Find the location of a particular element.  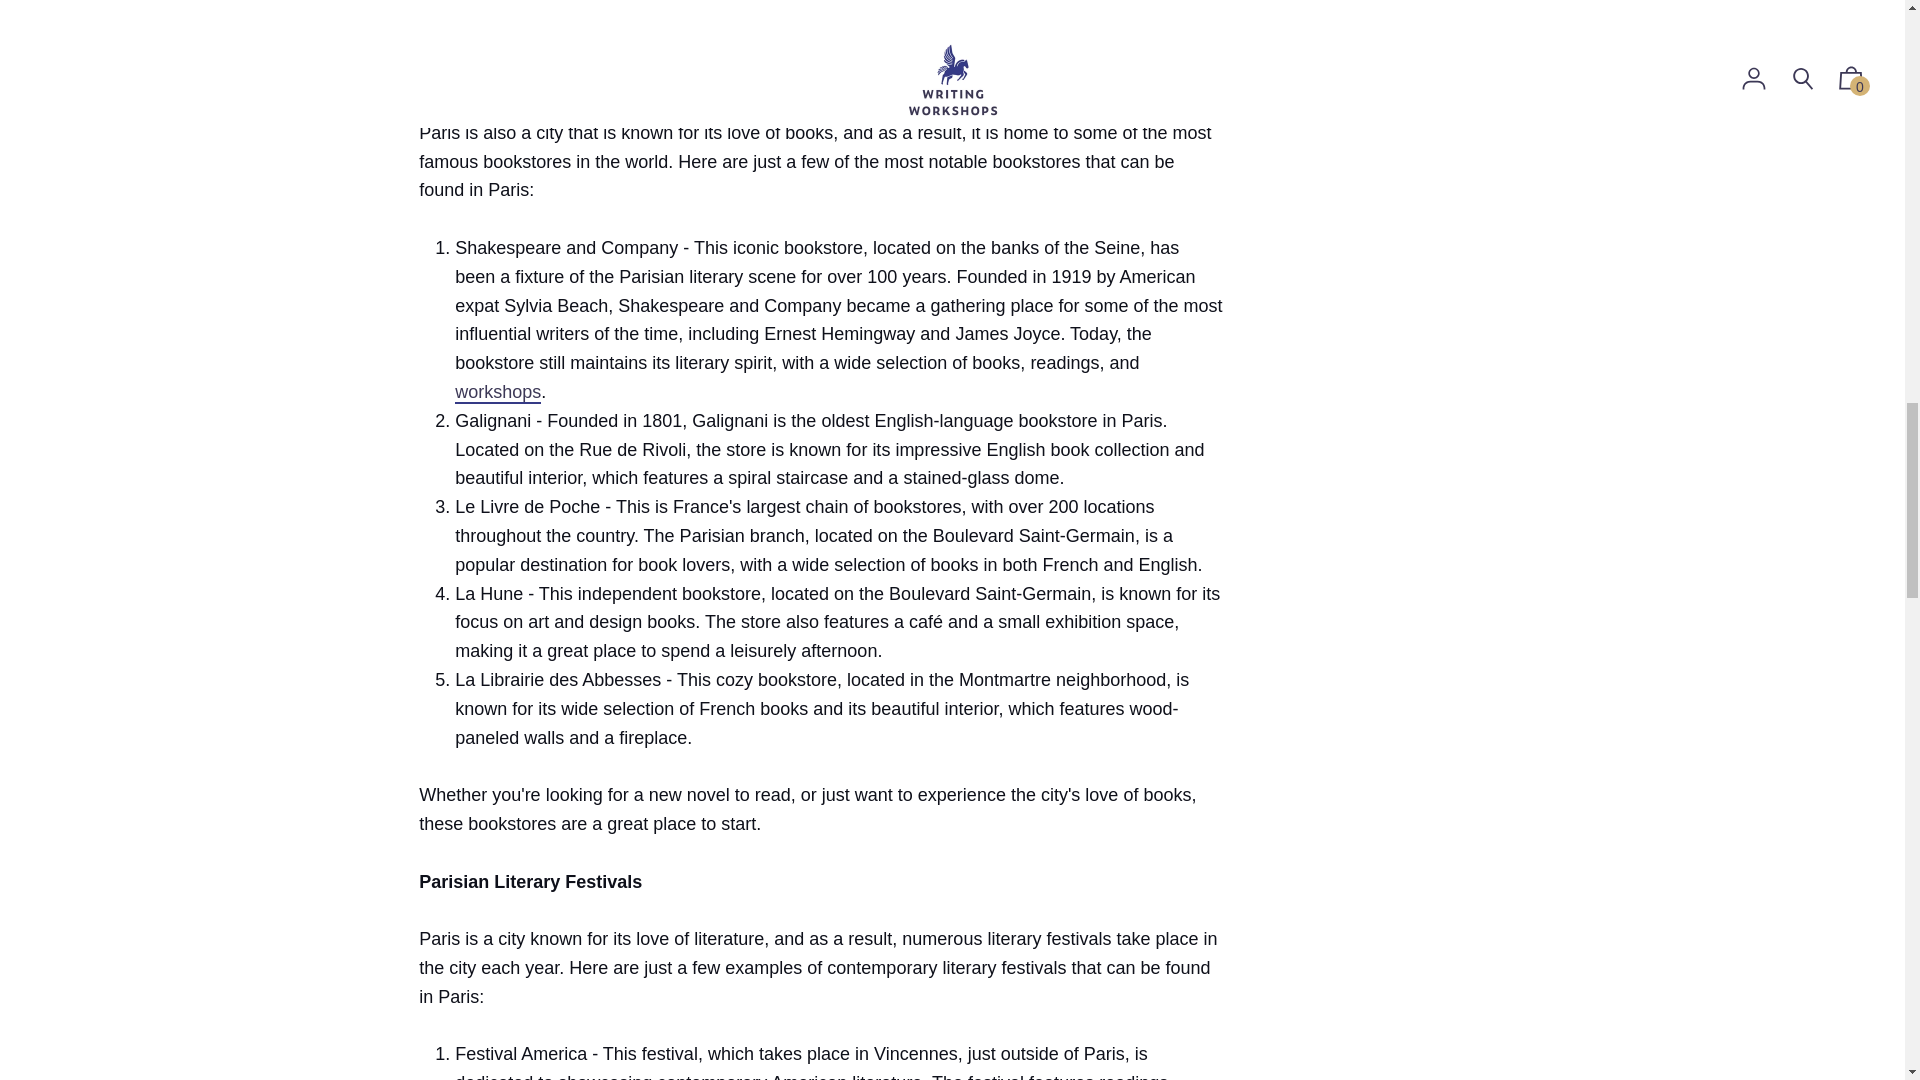

Writing Workshop in Paris, France is located at coordinates (498, 392).